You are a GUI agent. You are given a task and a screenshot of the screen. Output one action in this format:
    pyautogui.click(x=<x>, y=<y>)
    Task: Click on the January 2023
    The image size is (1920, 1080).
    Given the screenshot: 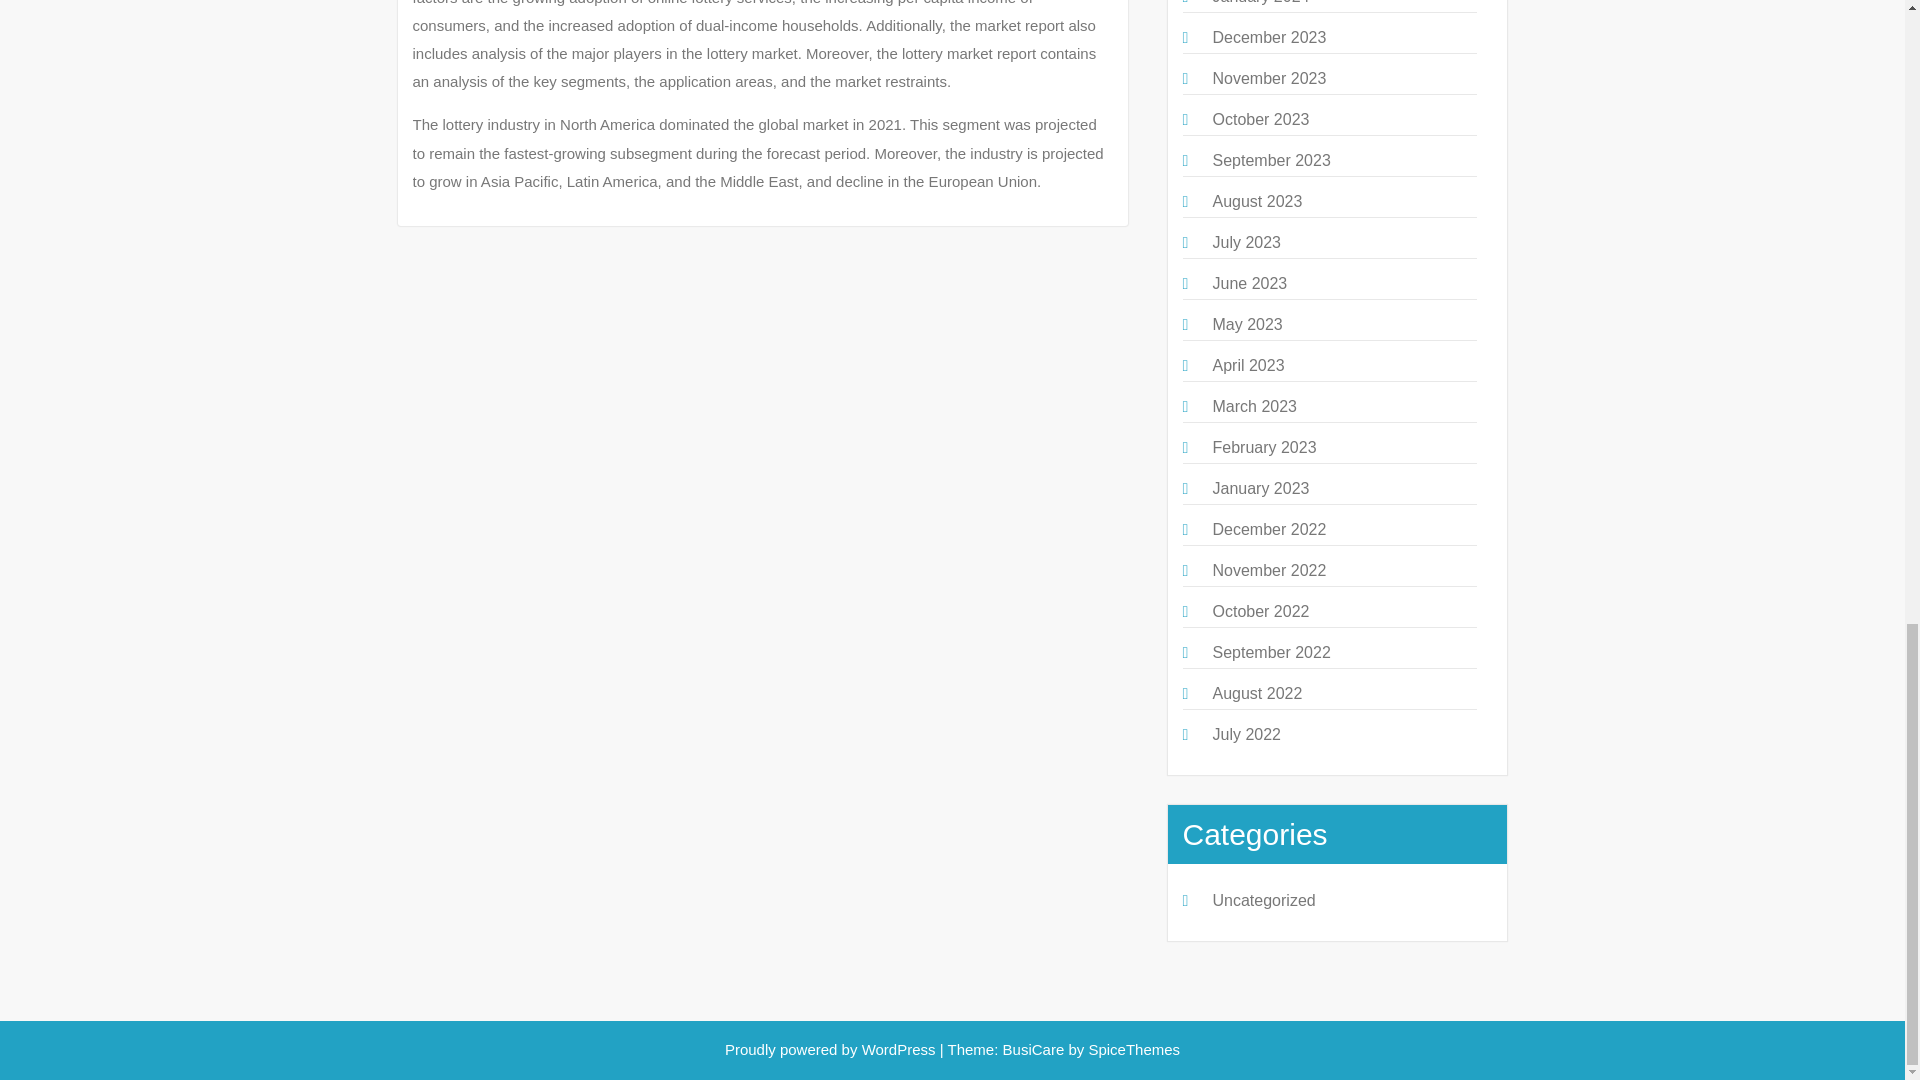 What is the action you would take?
    pyautogui.click(x=1260, y=488)
    